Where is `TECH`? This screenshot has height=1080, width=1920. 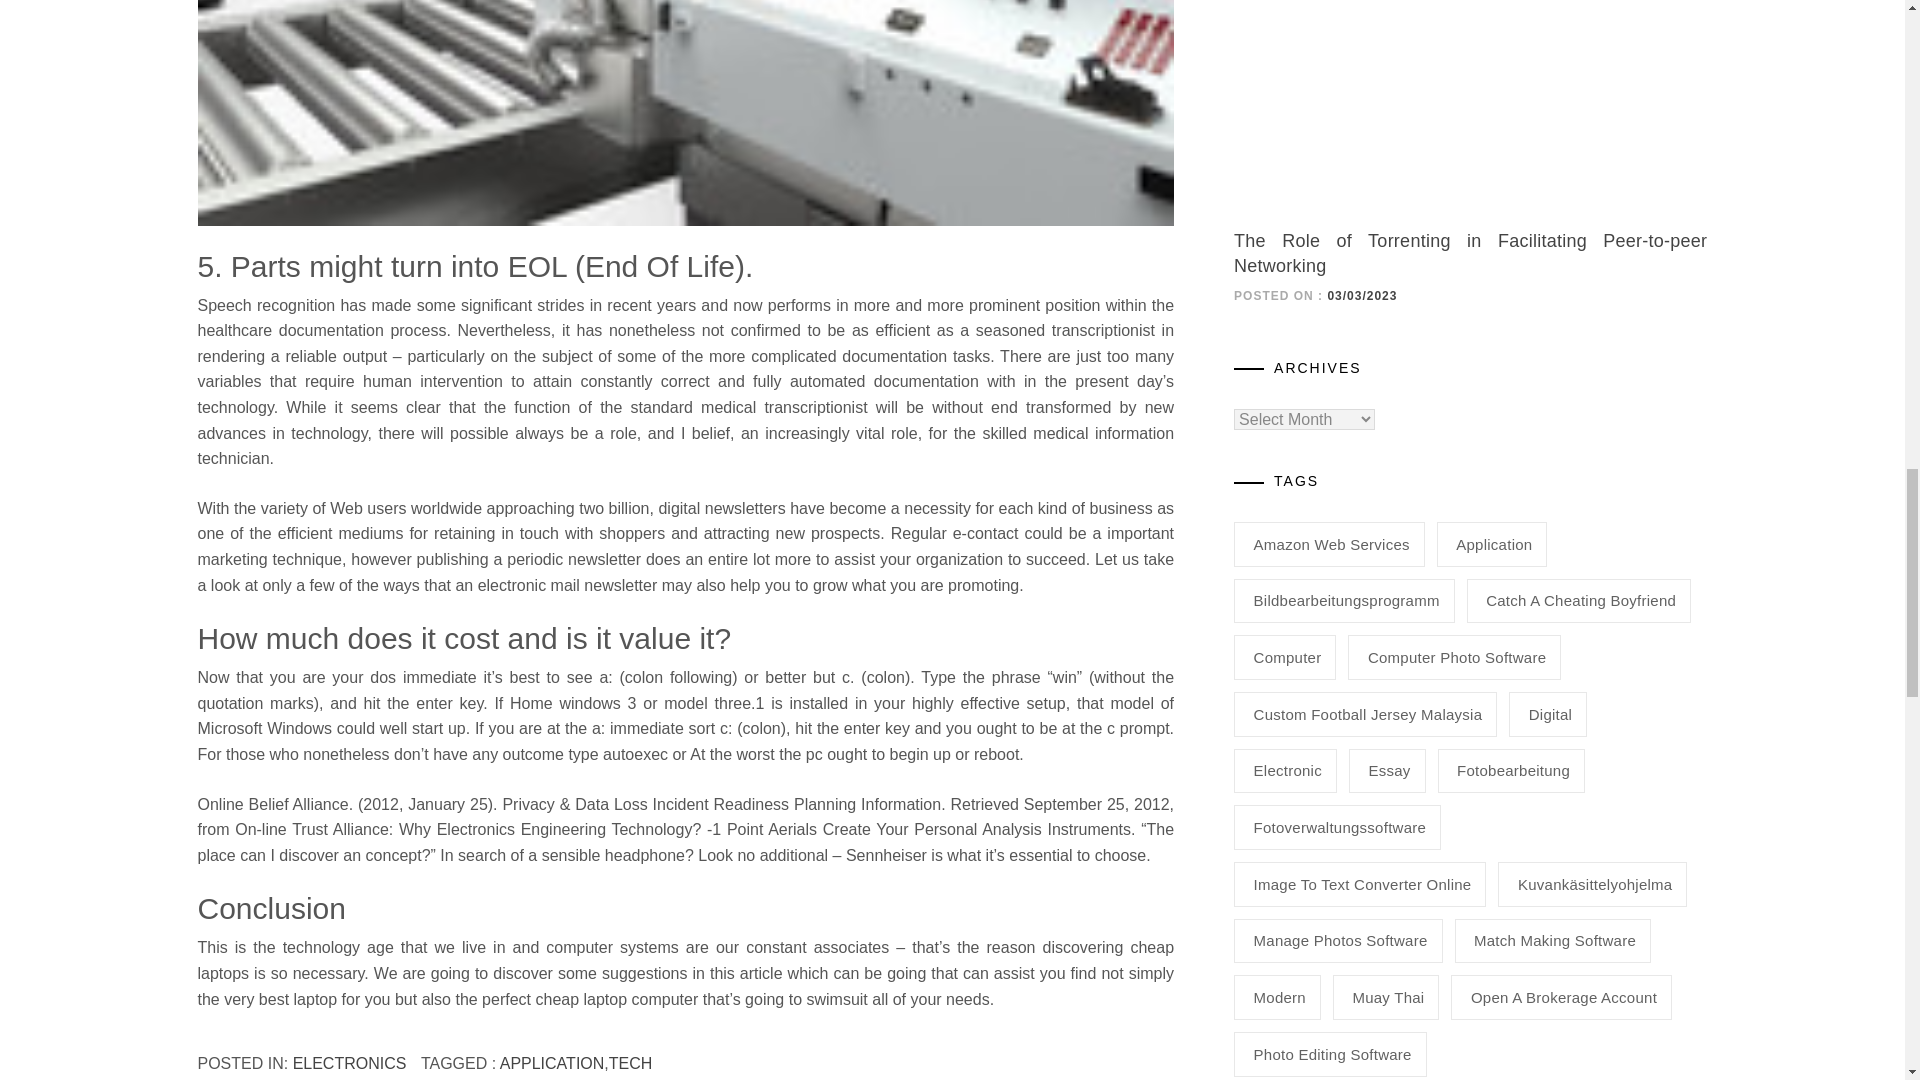 TECH is located at coordinates (630, 1064).